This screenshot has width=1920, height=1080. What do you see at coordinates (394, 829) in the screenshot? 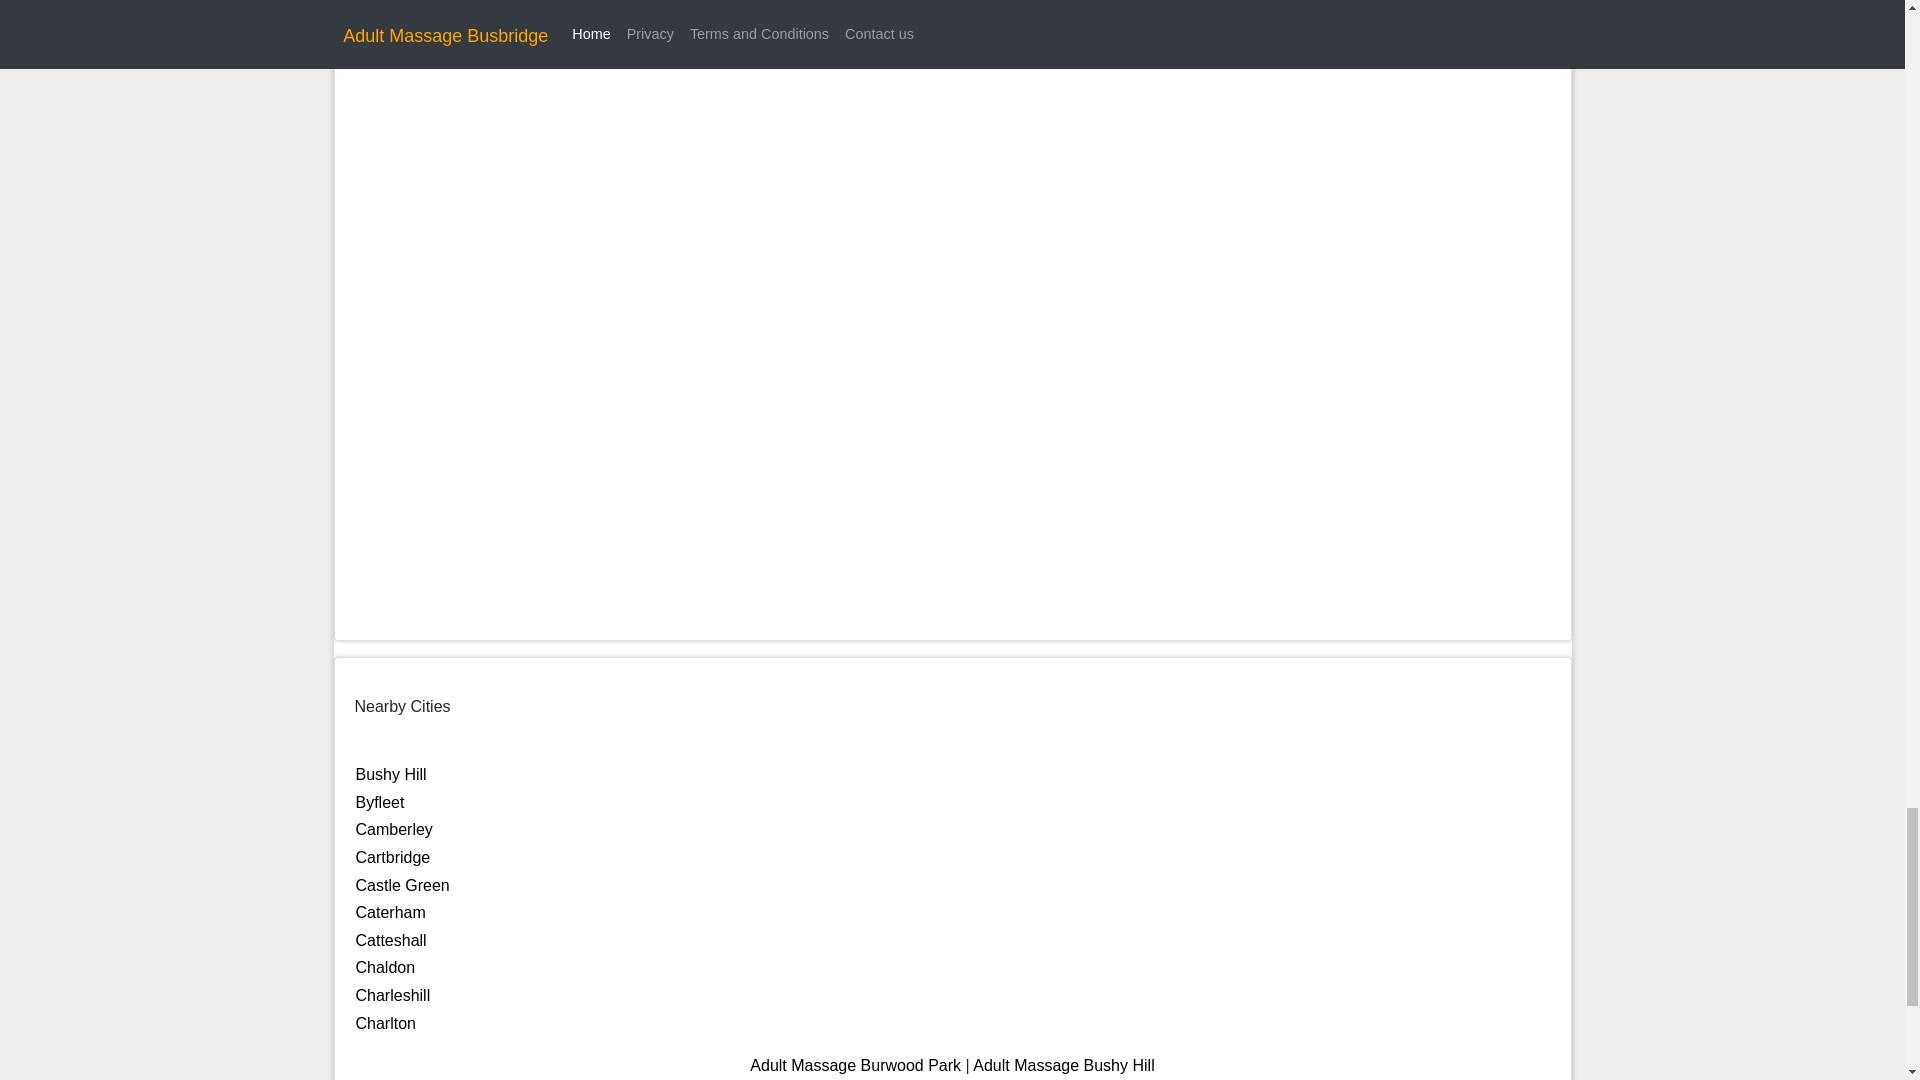
I see `Camberley` at bounding box center [394, 829].